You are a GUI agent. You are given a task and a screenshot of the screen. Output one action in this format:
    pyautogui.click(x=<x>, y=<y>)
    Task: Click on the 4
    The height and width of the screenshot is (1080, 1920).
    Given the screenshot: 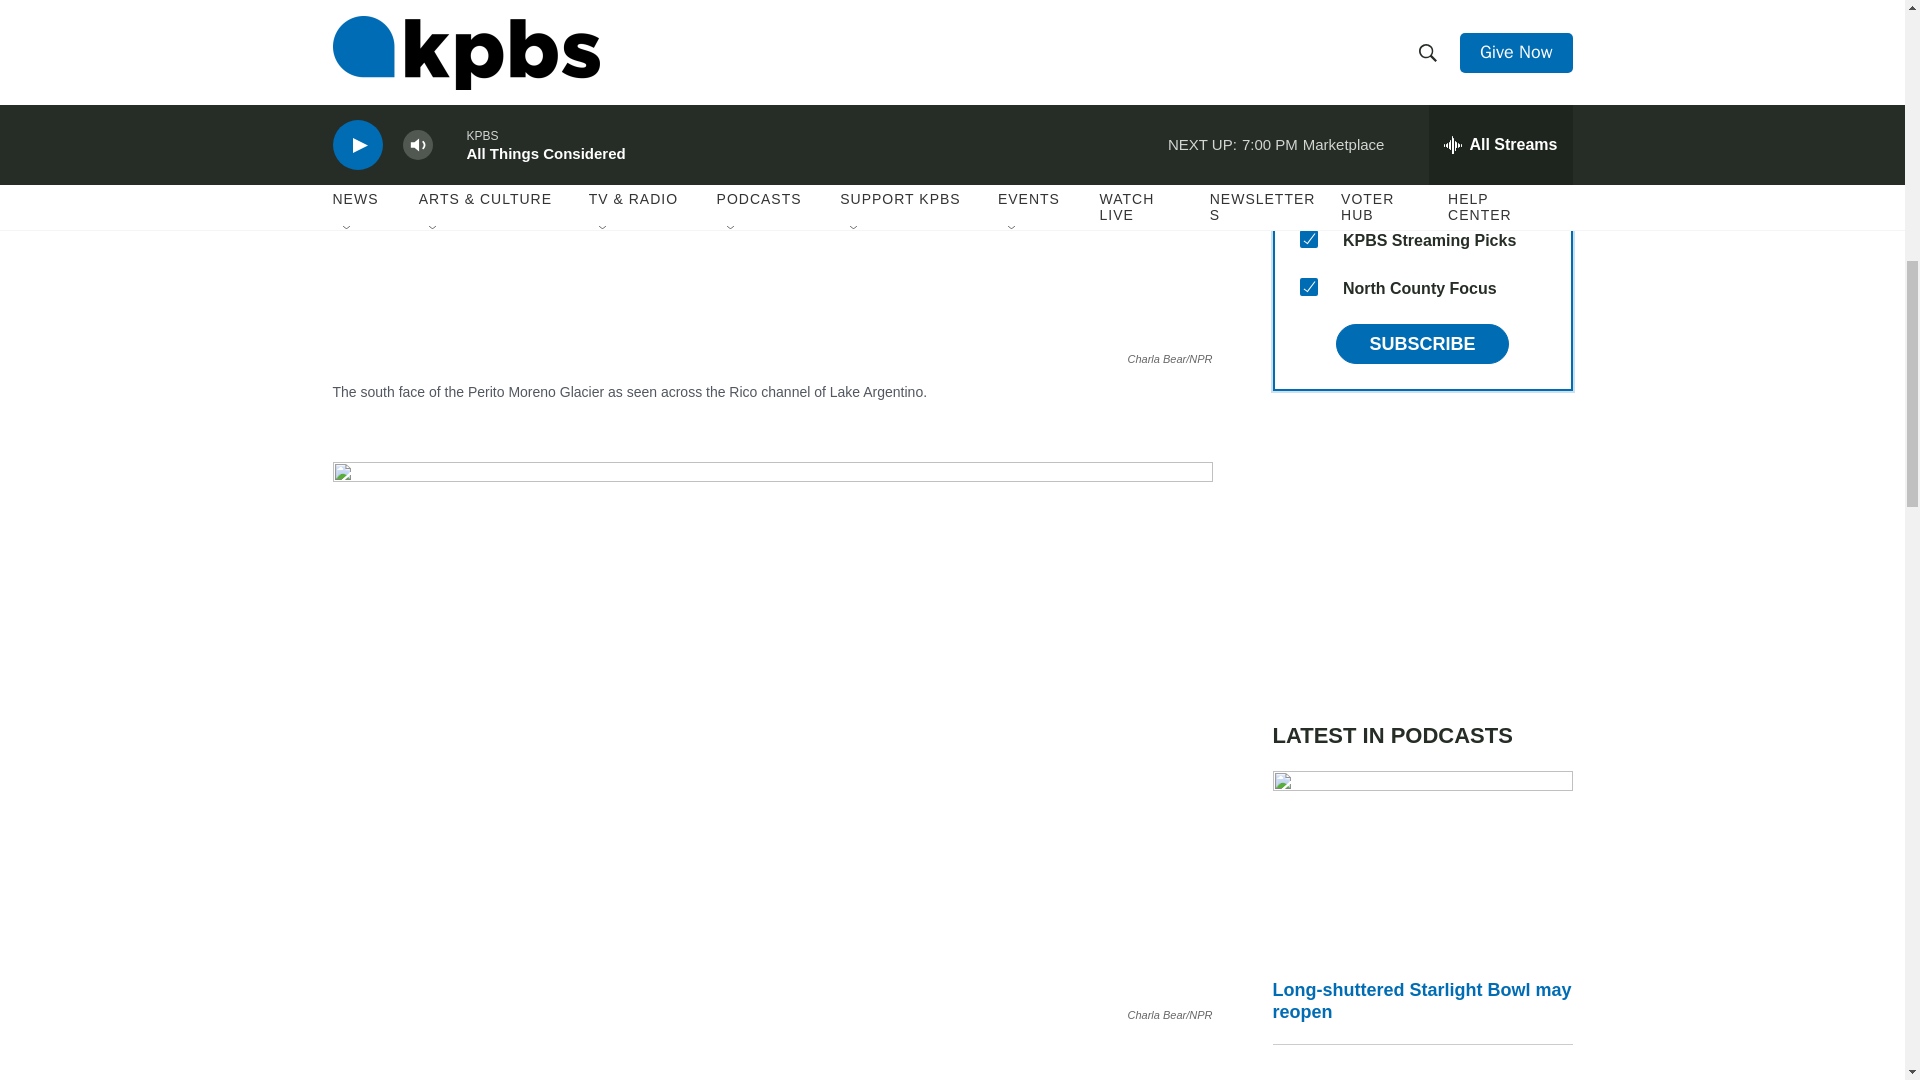 What is the action you would take?
    pyautogui.click(x=1308, y=4)
    